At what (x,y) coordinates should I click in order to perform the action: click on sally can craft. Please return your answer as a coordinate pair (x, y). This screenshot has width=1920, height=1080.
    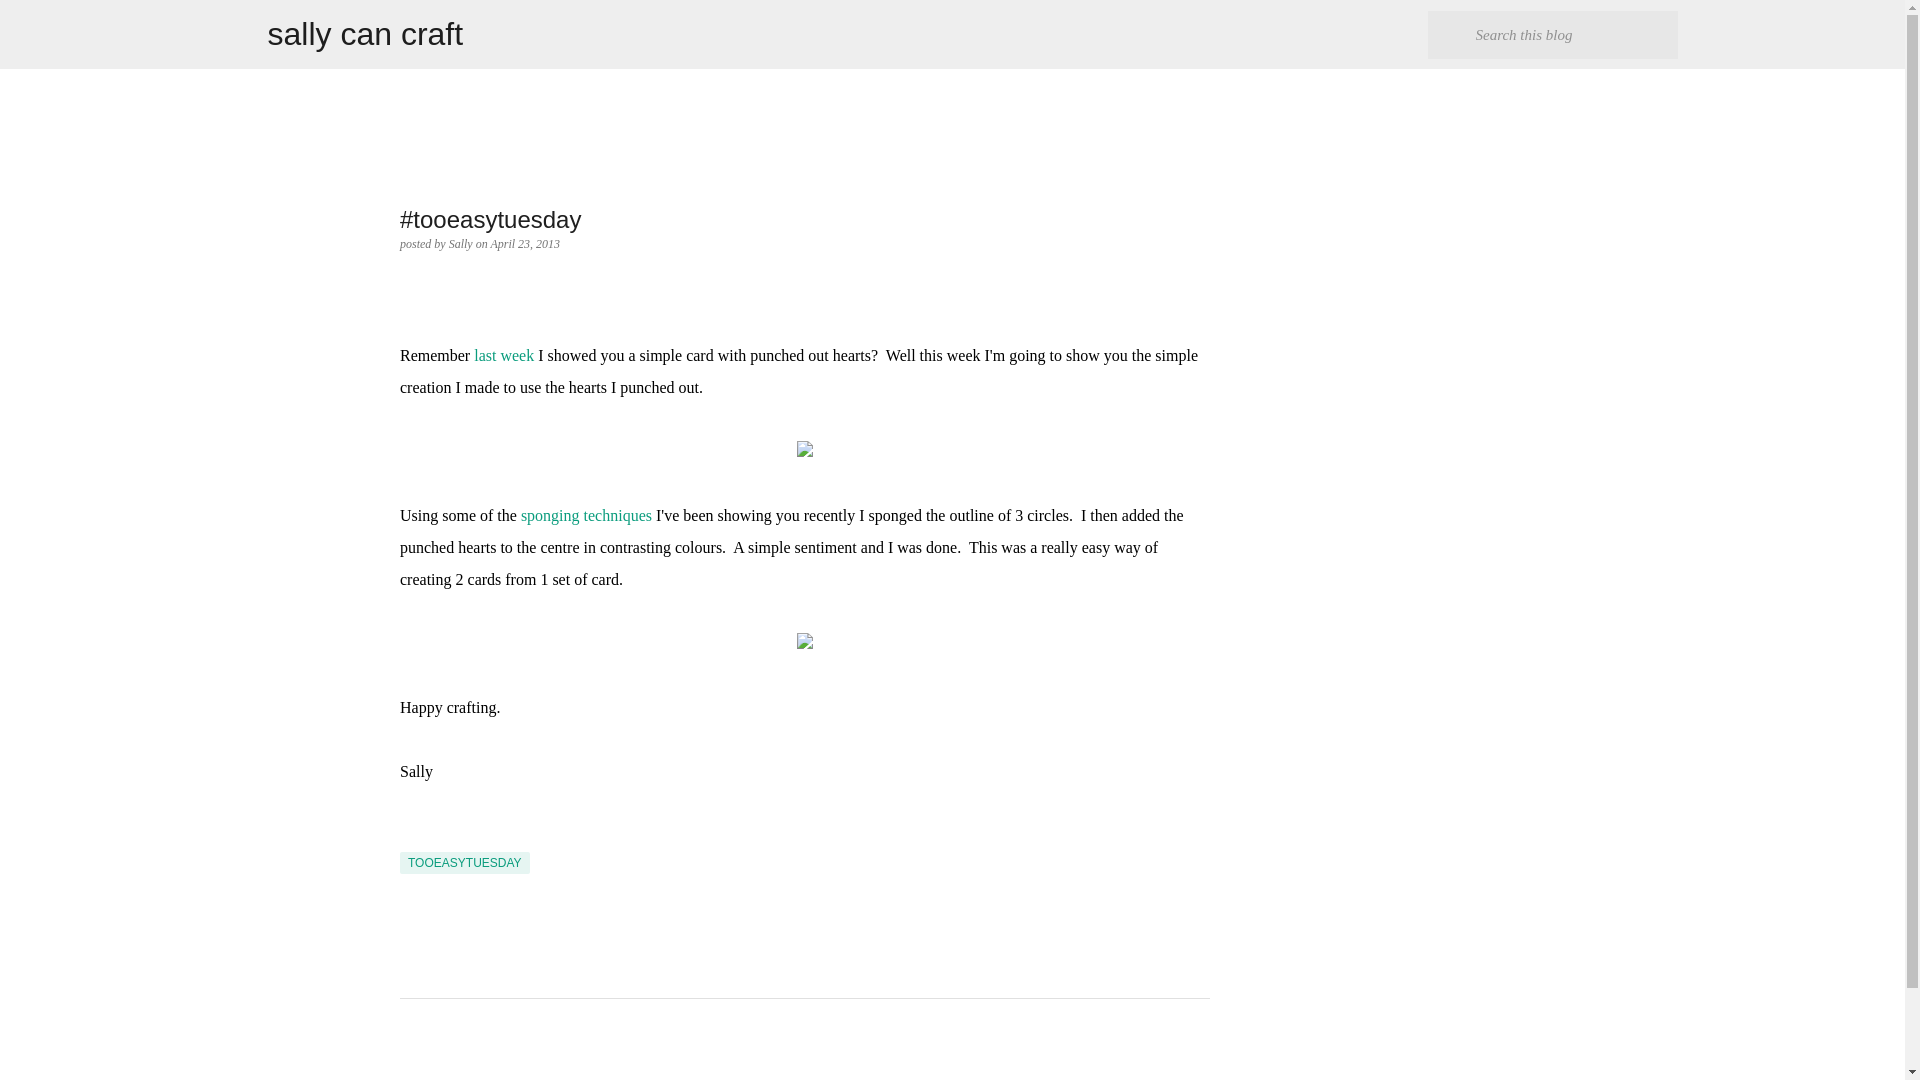
    Looking at the image, I should click on (366, 34).